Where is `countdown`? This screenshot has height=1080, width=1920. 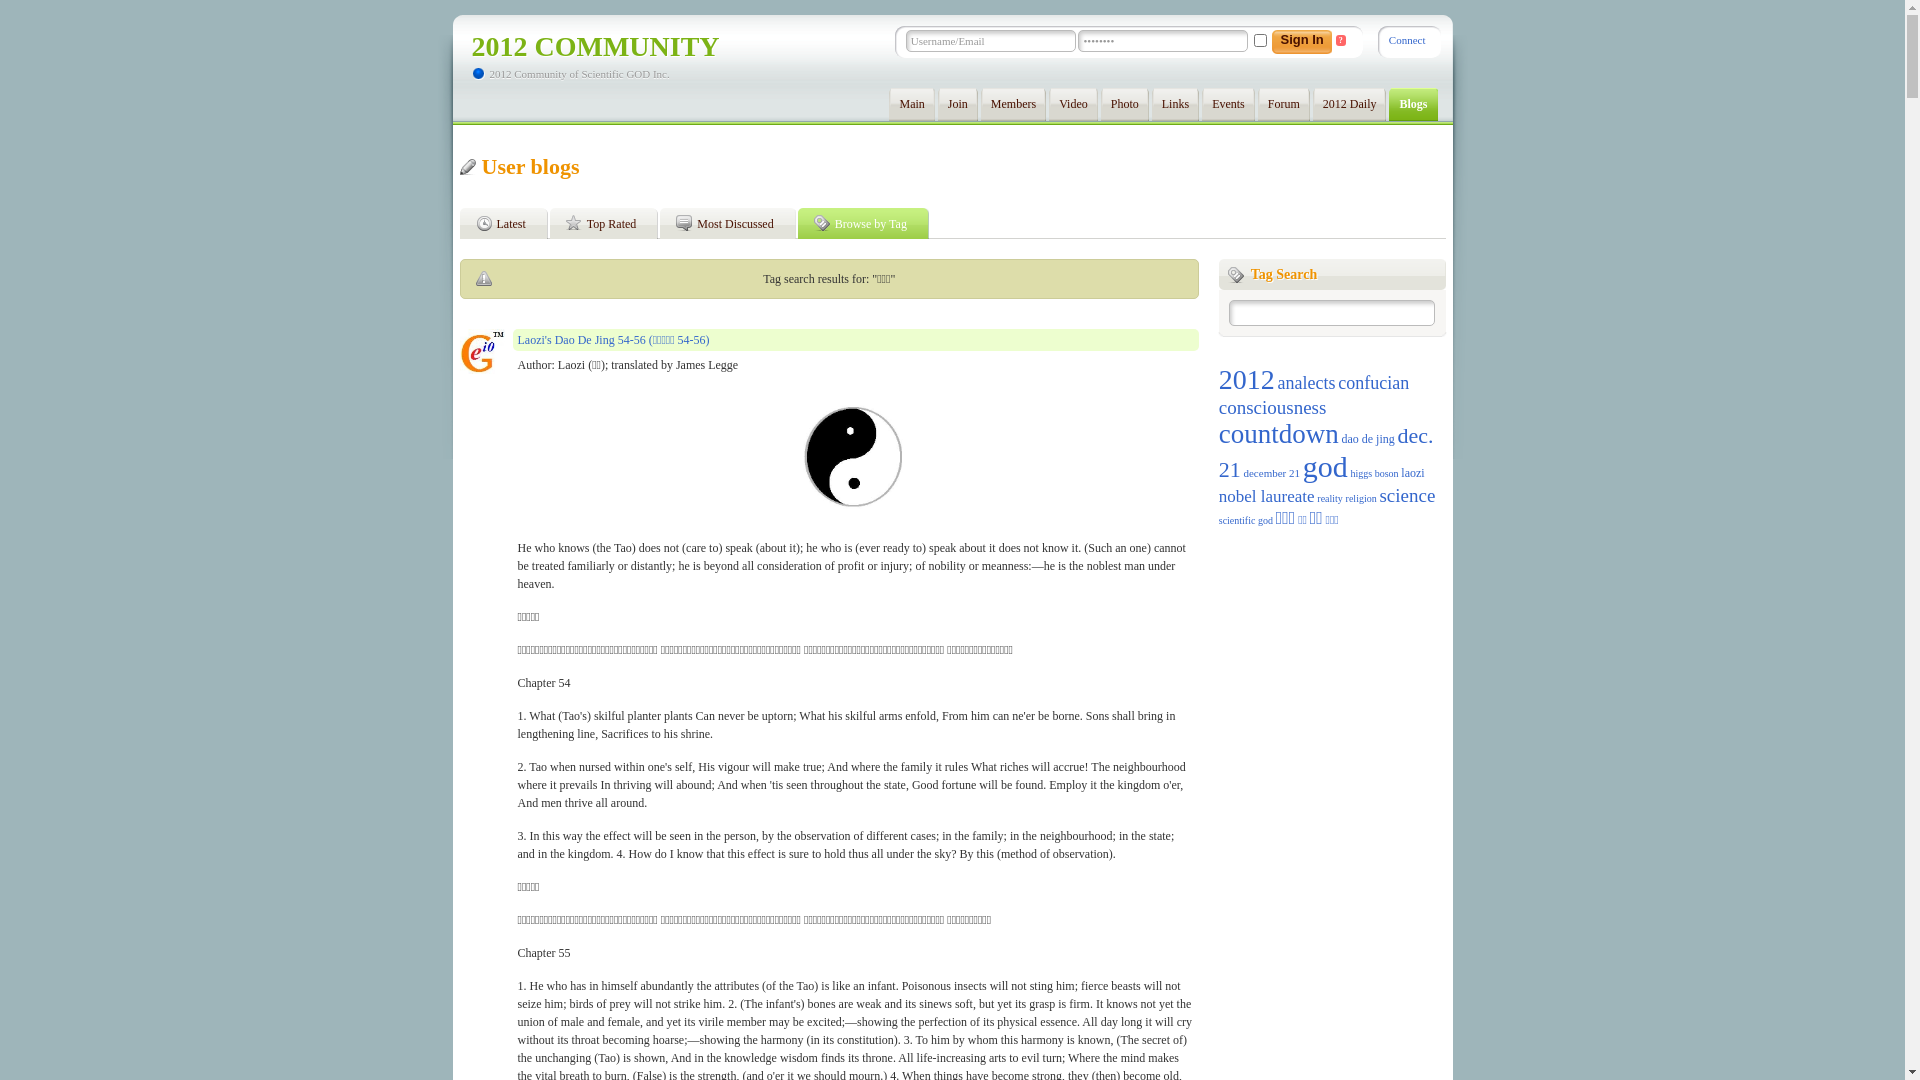 countdown is located at coordinates (1279, 434).